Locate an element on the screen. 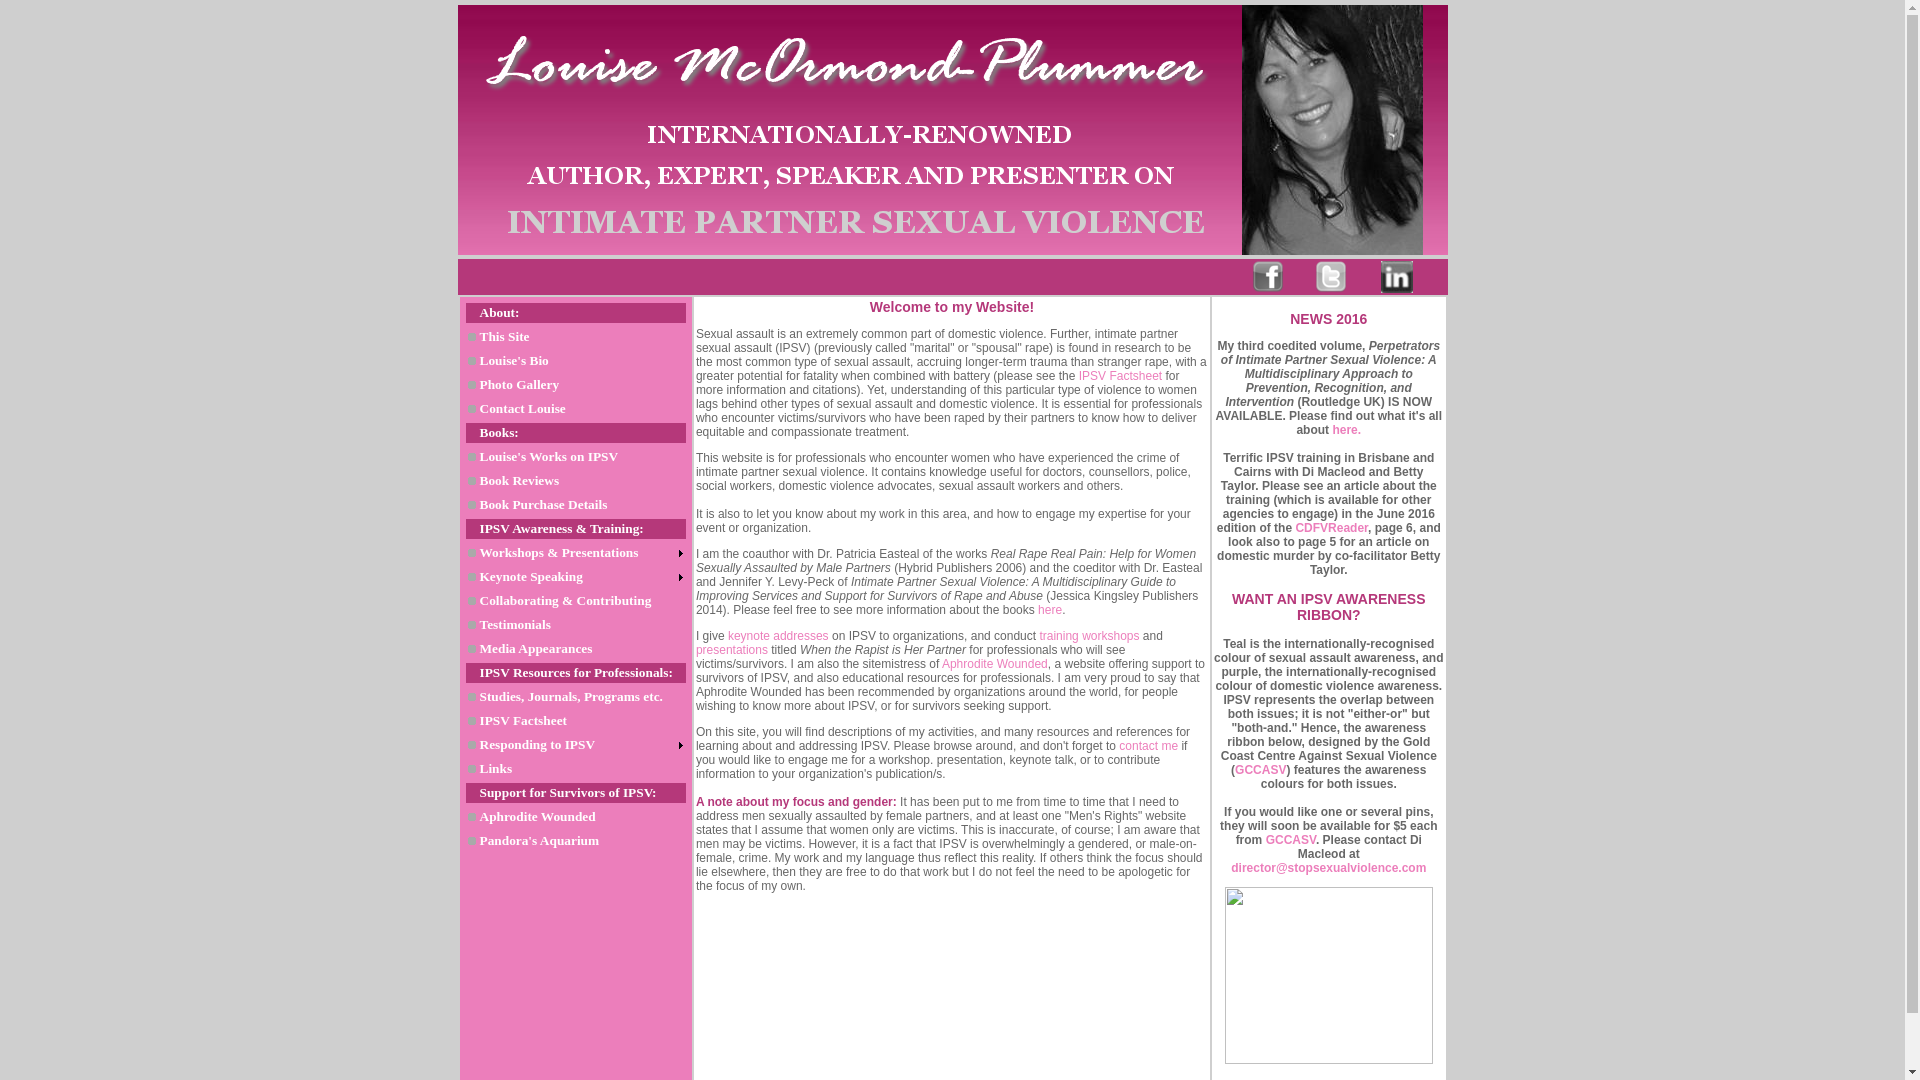 The width and height of the screenshot is (1920, 1080). Collaborating & Contributing is located at coordinates (576, 601).